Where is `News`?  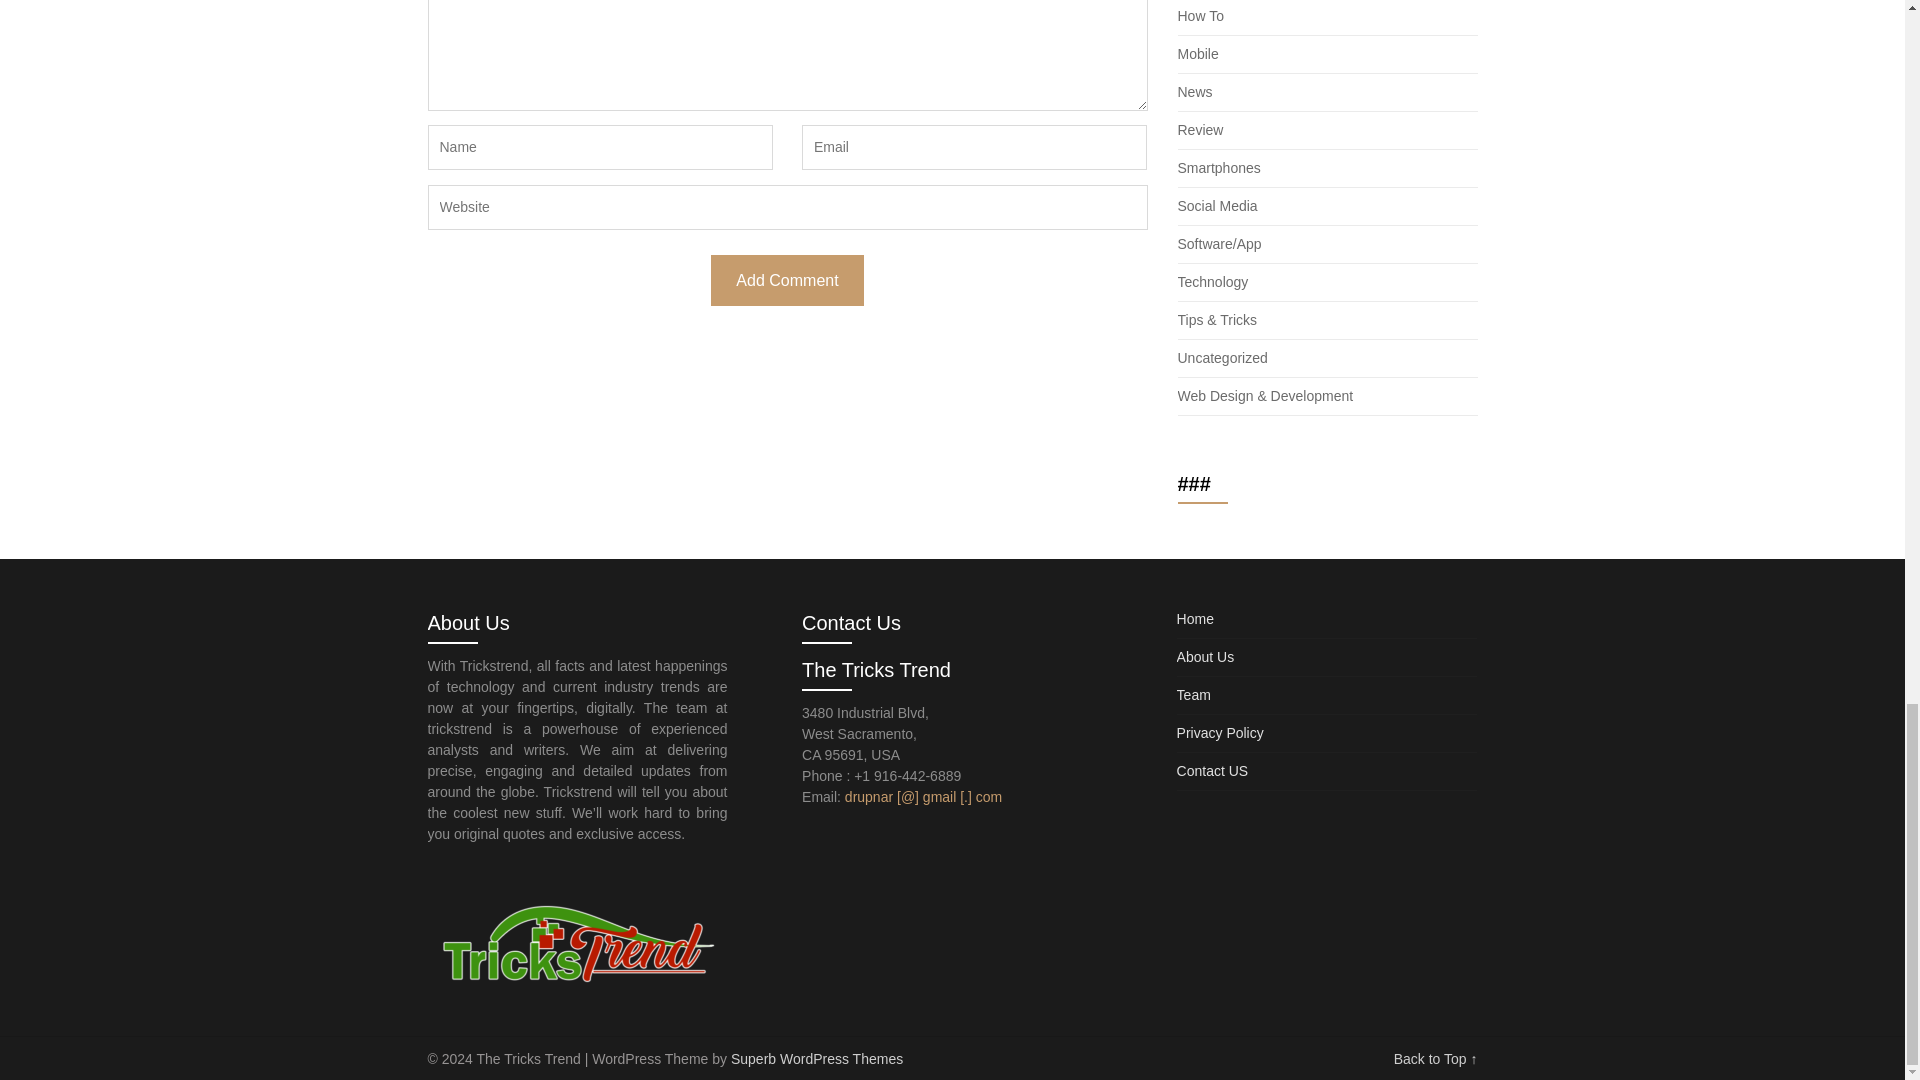 News is located at coordinates (1196, 92).